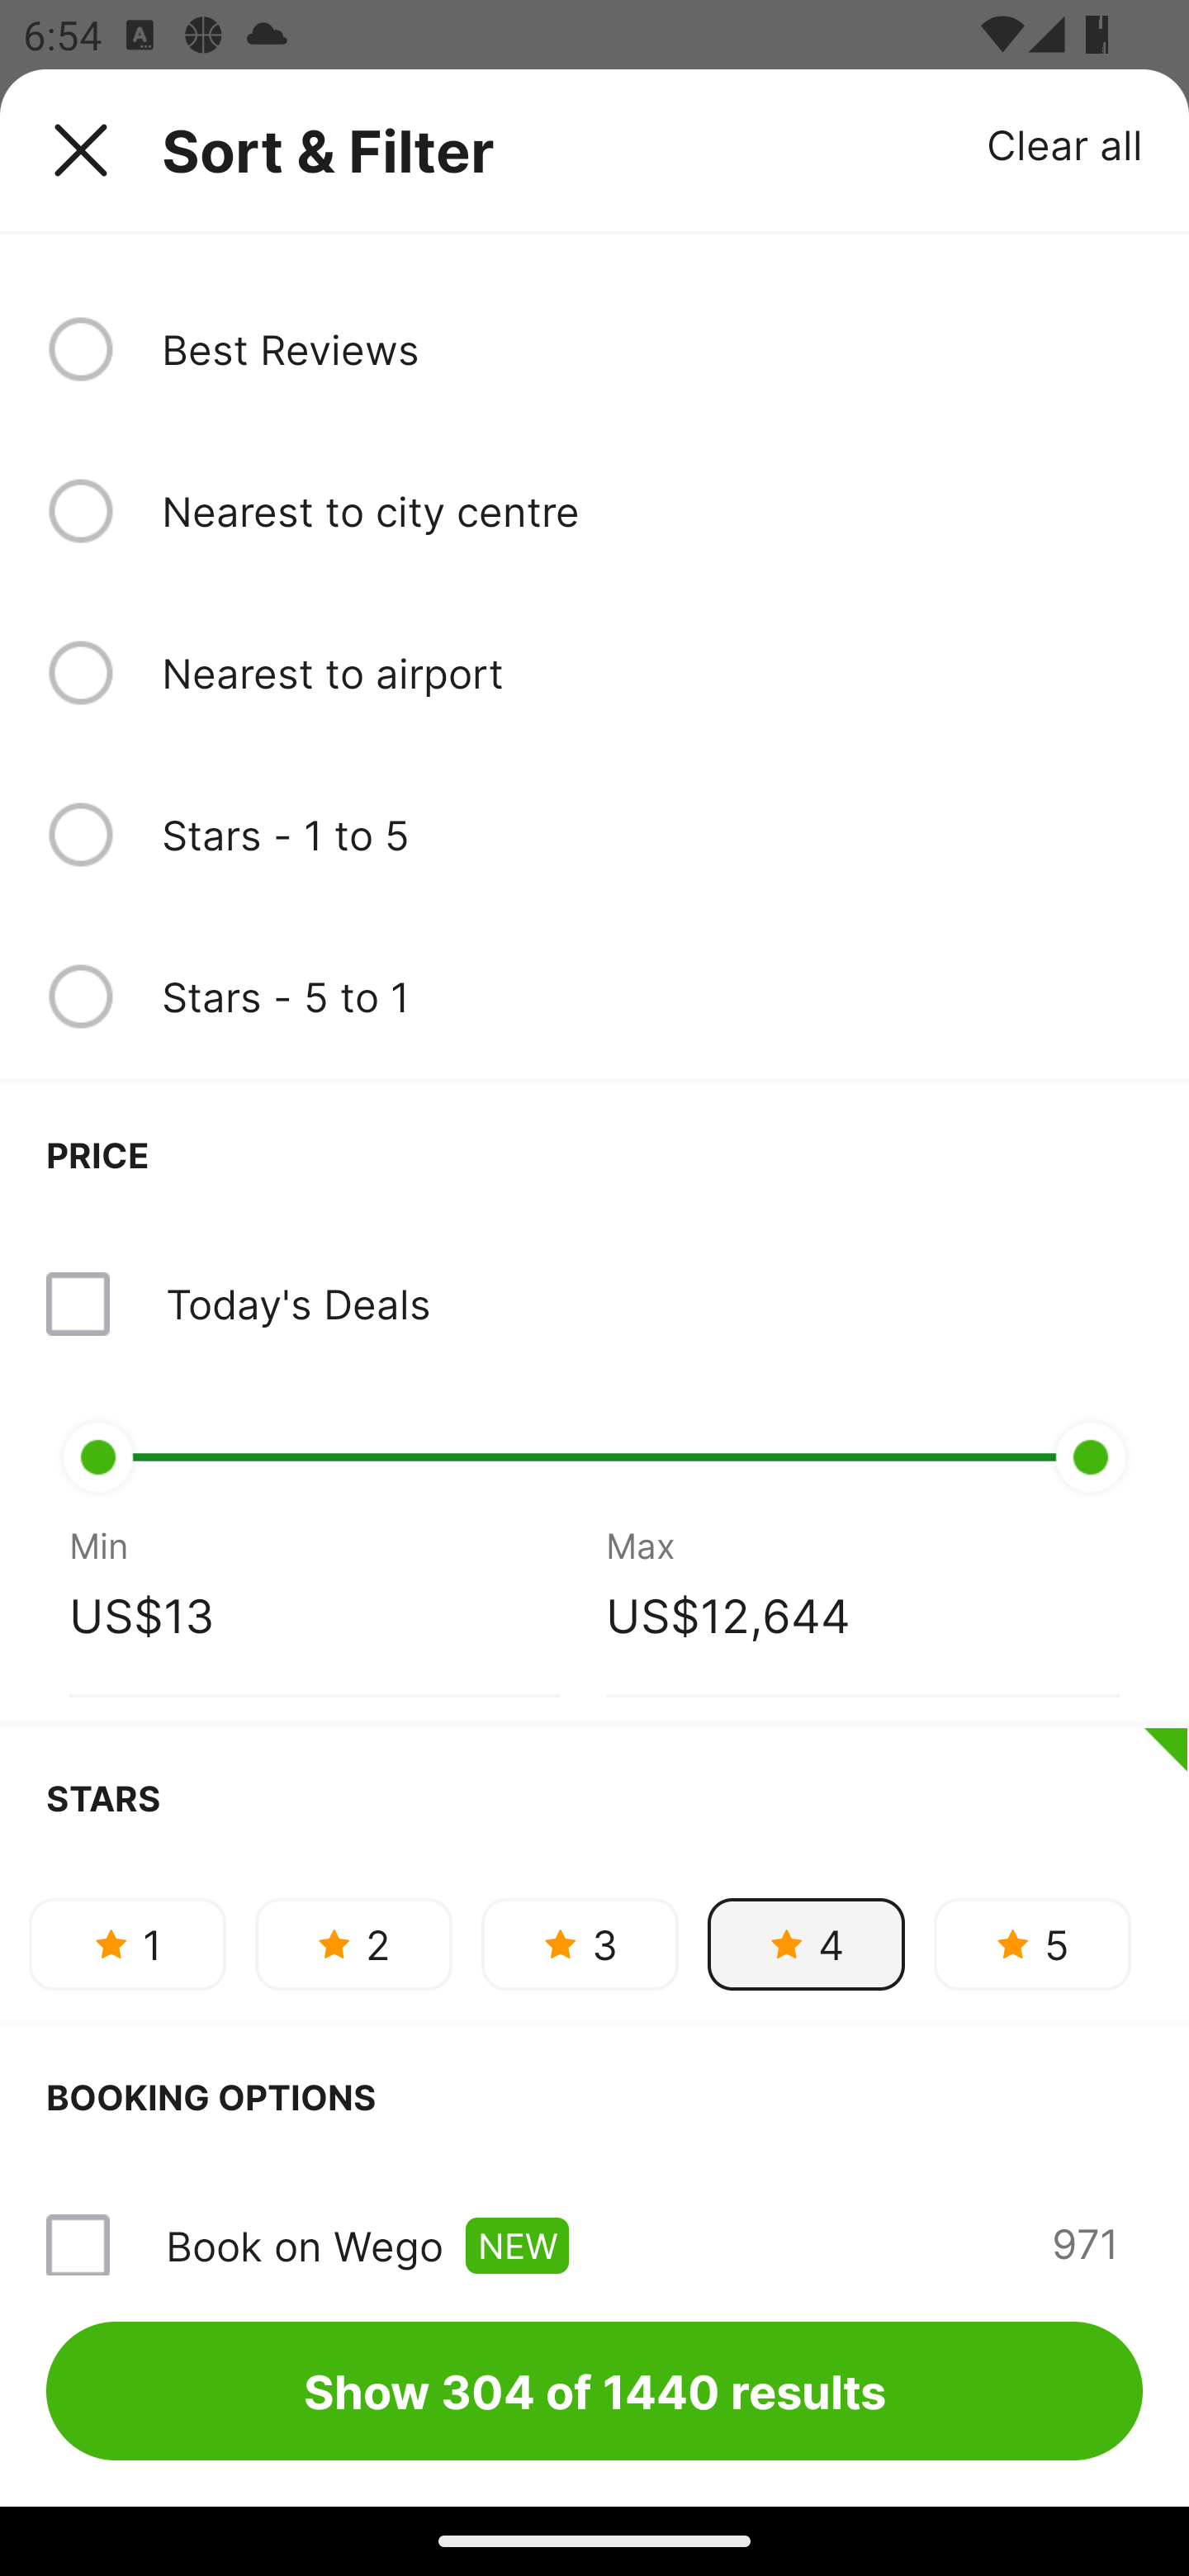 This screenshot has width=1189, height=2576. Describe the element at coordinates (651, 672) in the screenshot. I see `Nearest to airport` at that location.